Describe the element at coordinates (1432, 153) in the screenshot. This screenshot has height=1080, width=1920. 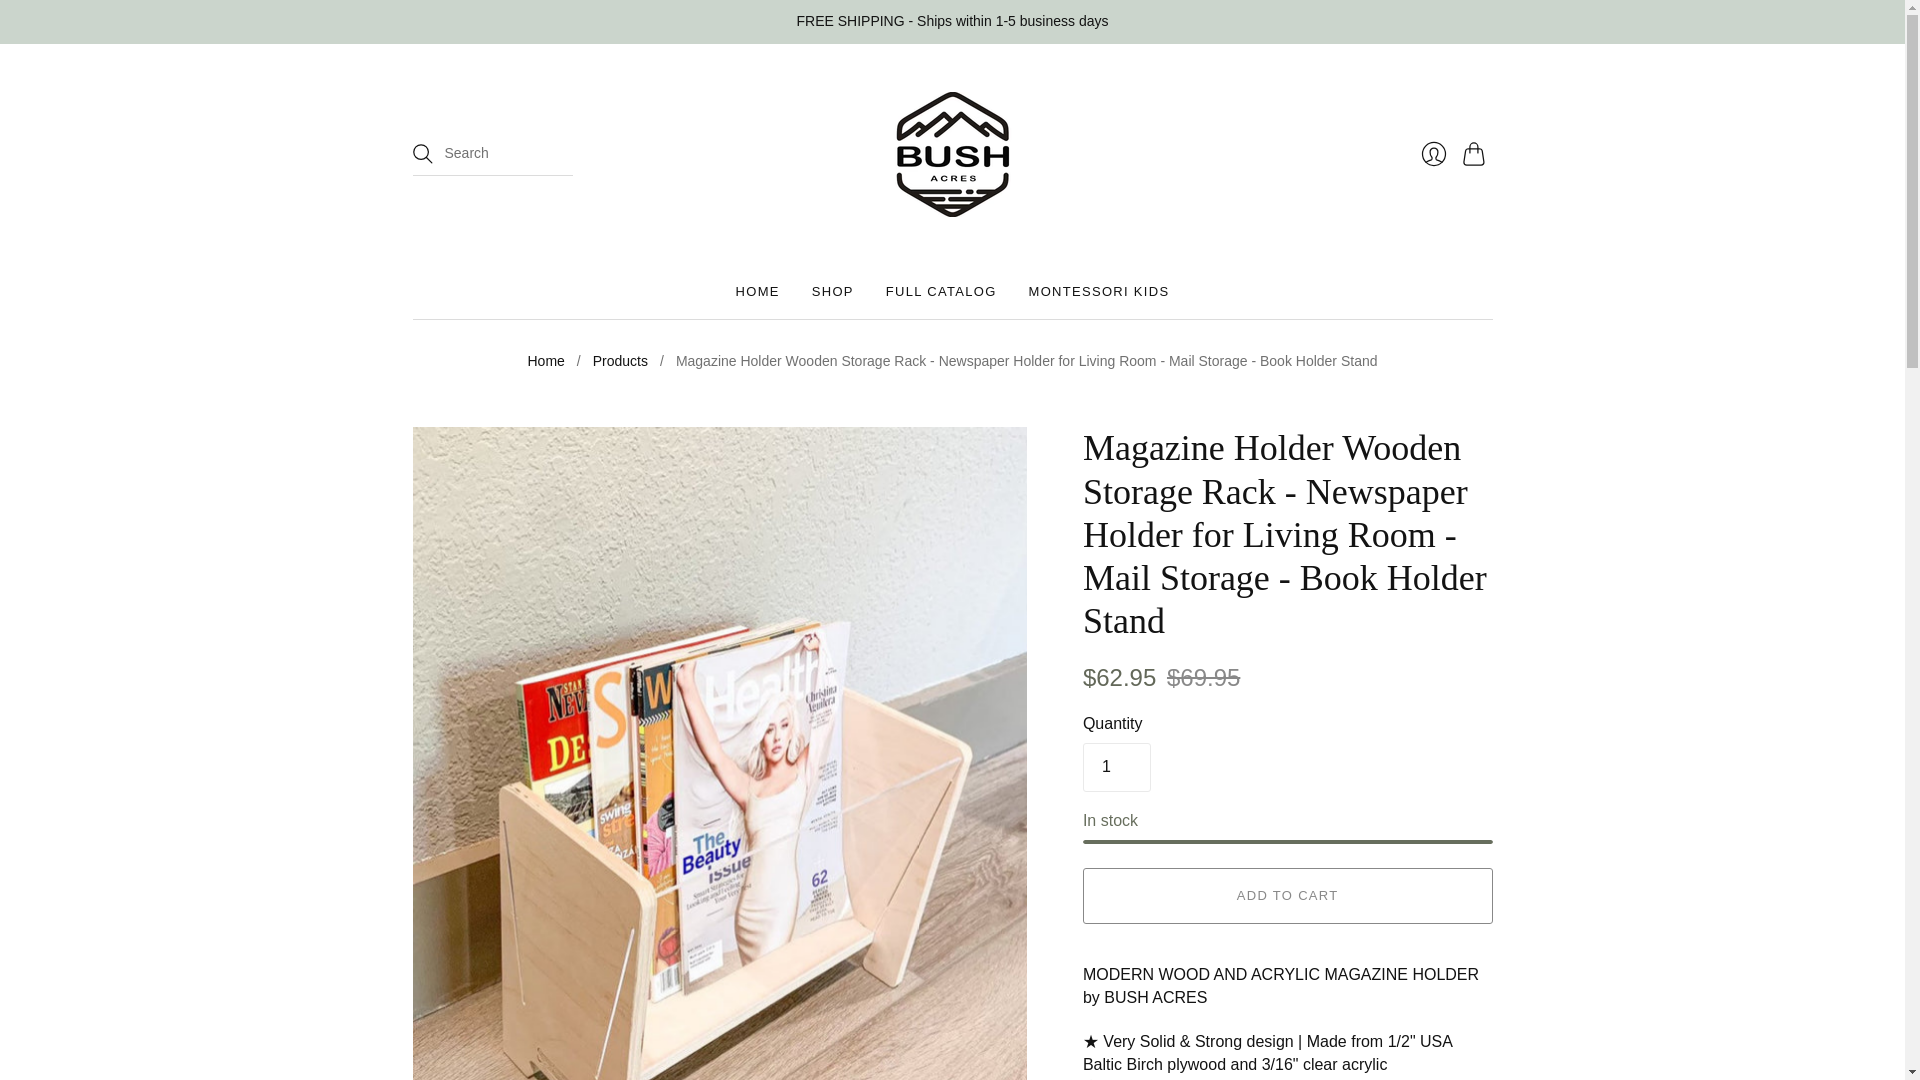
I see `Login` at that location.